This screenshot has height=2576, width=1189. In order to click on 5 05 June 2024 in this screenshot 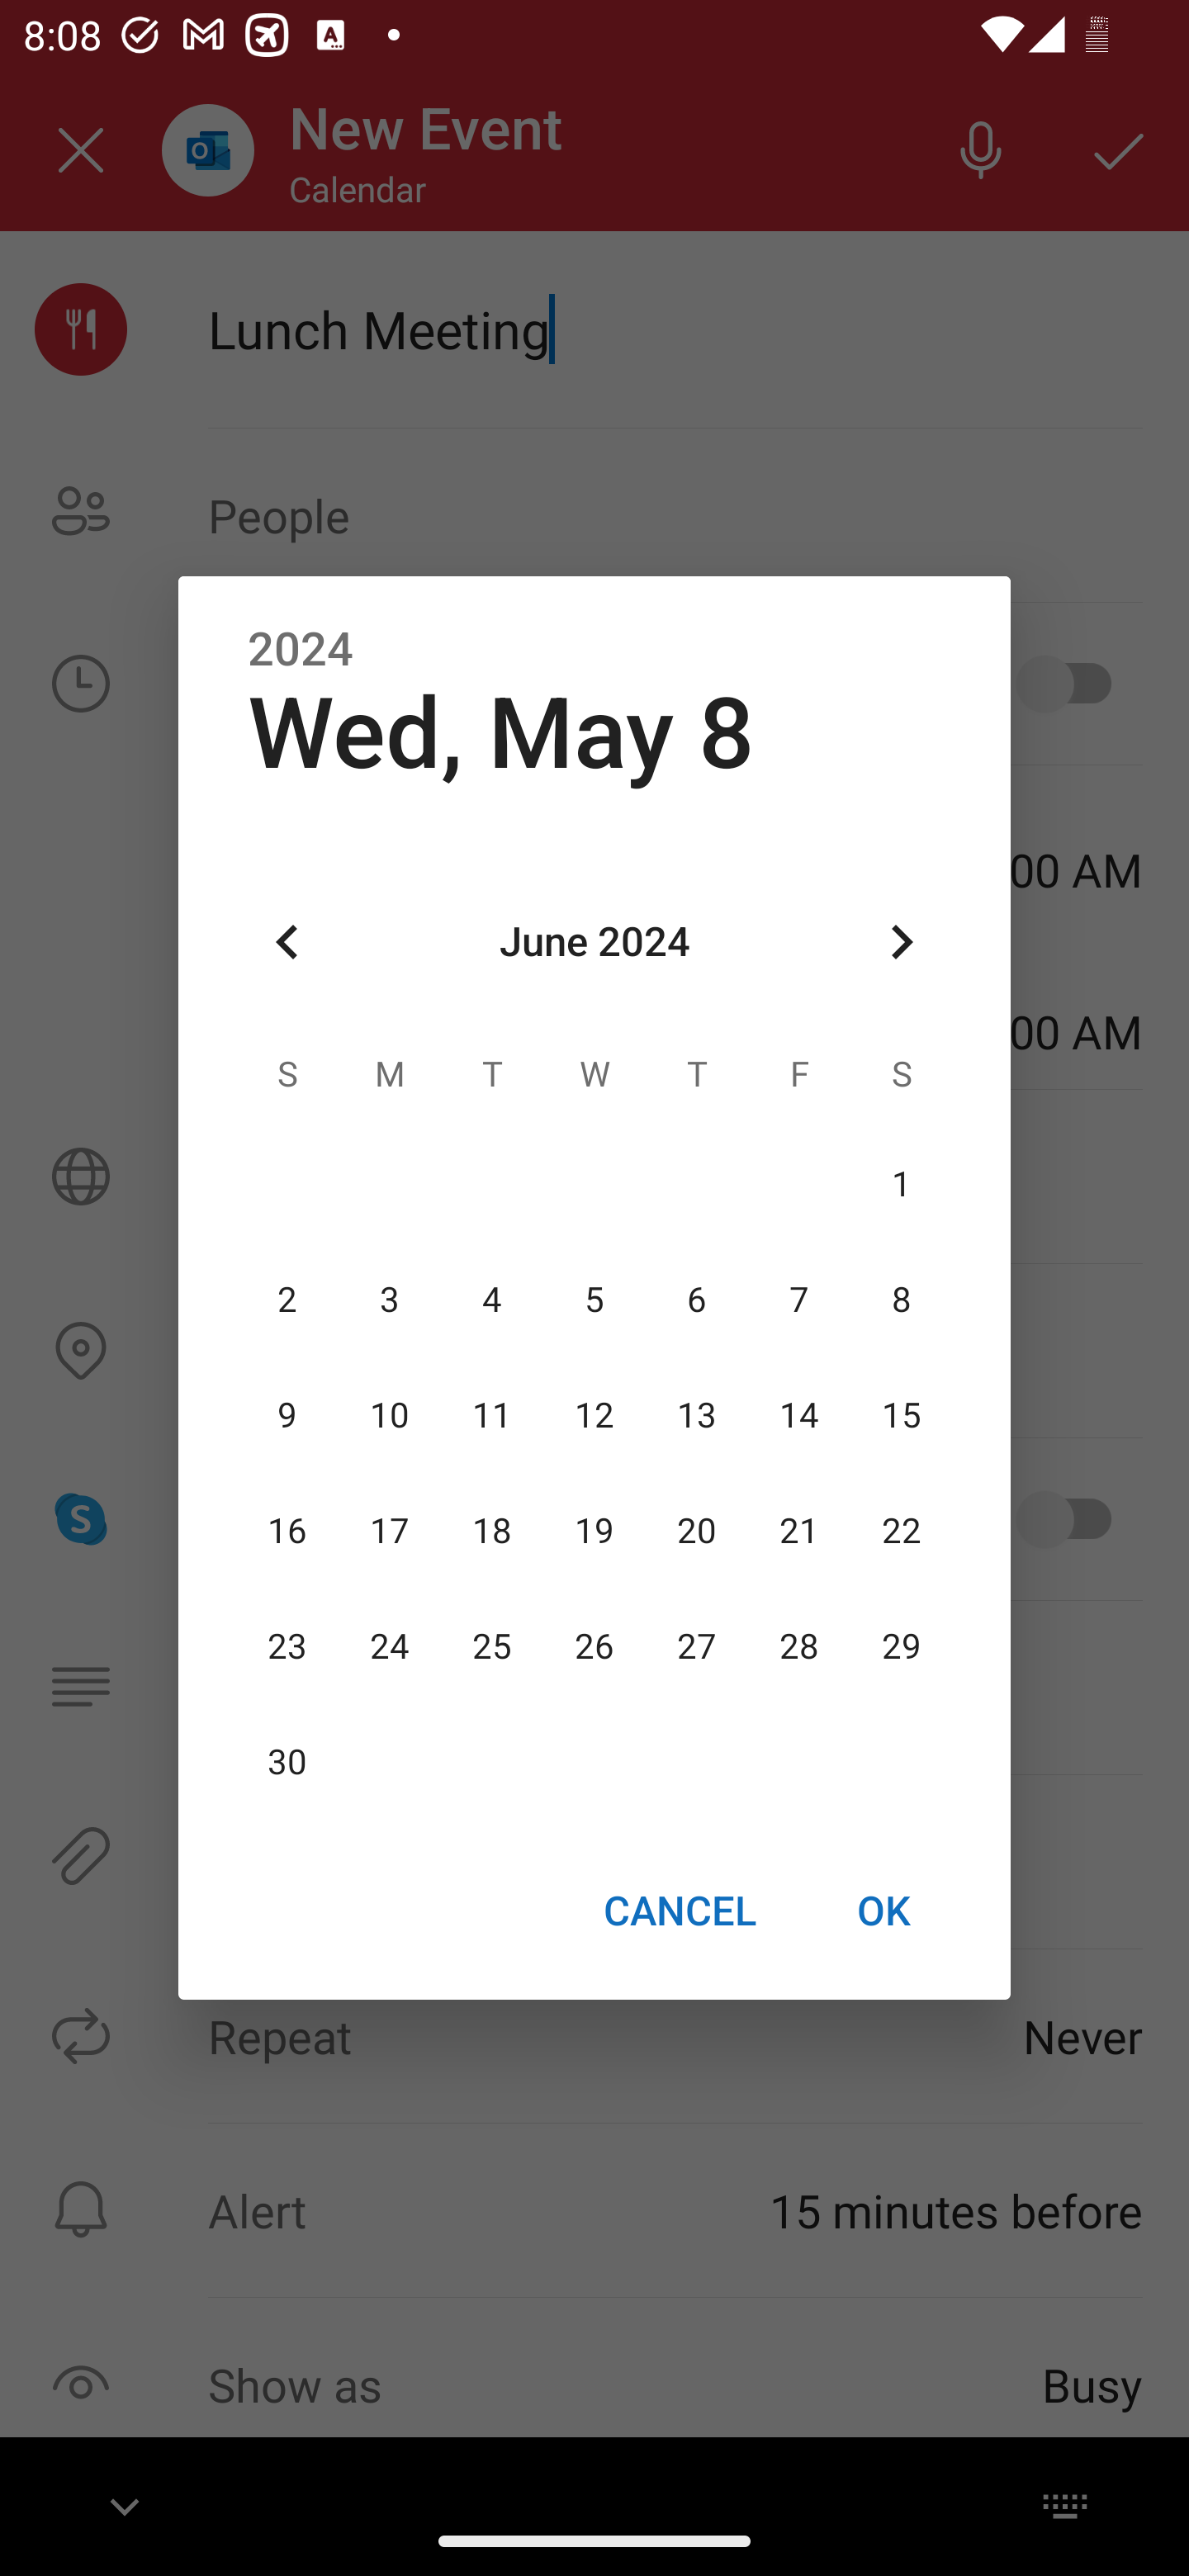, I will do `click(594, 1300)`.